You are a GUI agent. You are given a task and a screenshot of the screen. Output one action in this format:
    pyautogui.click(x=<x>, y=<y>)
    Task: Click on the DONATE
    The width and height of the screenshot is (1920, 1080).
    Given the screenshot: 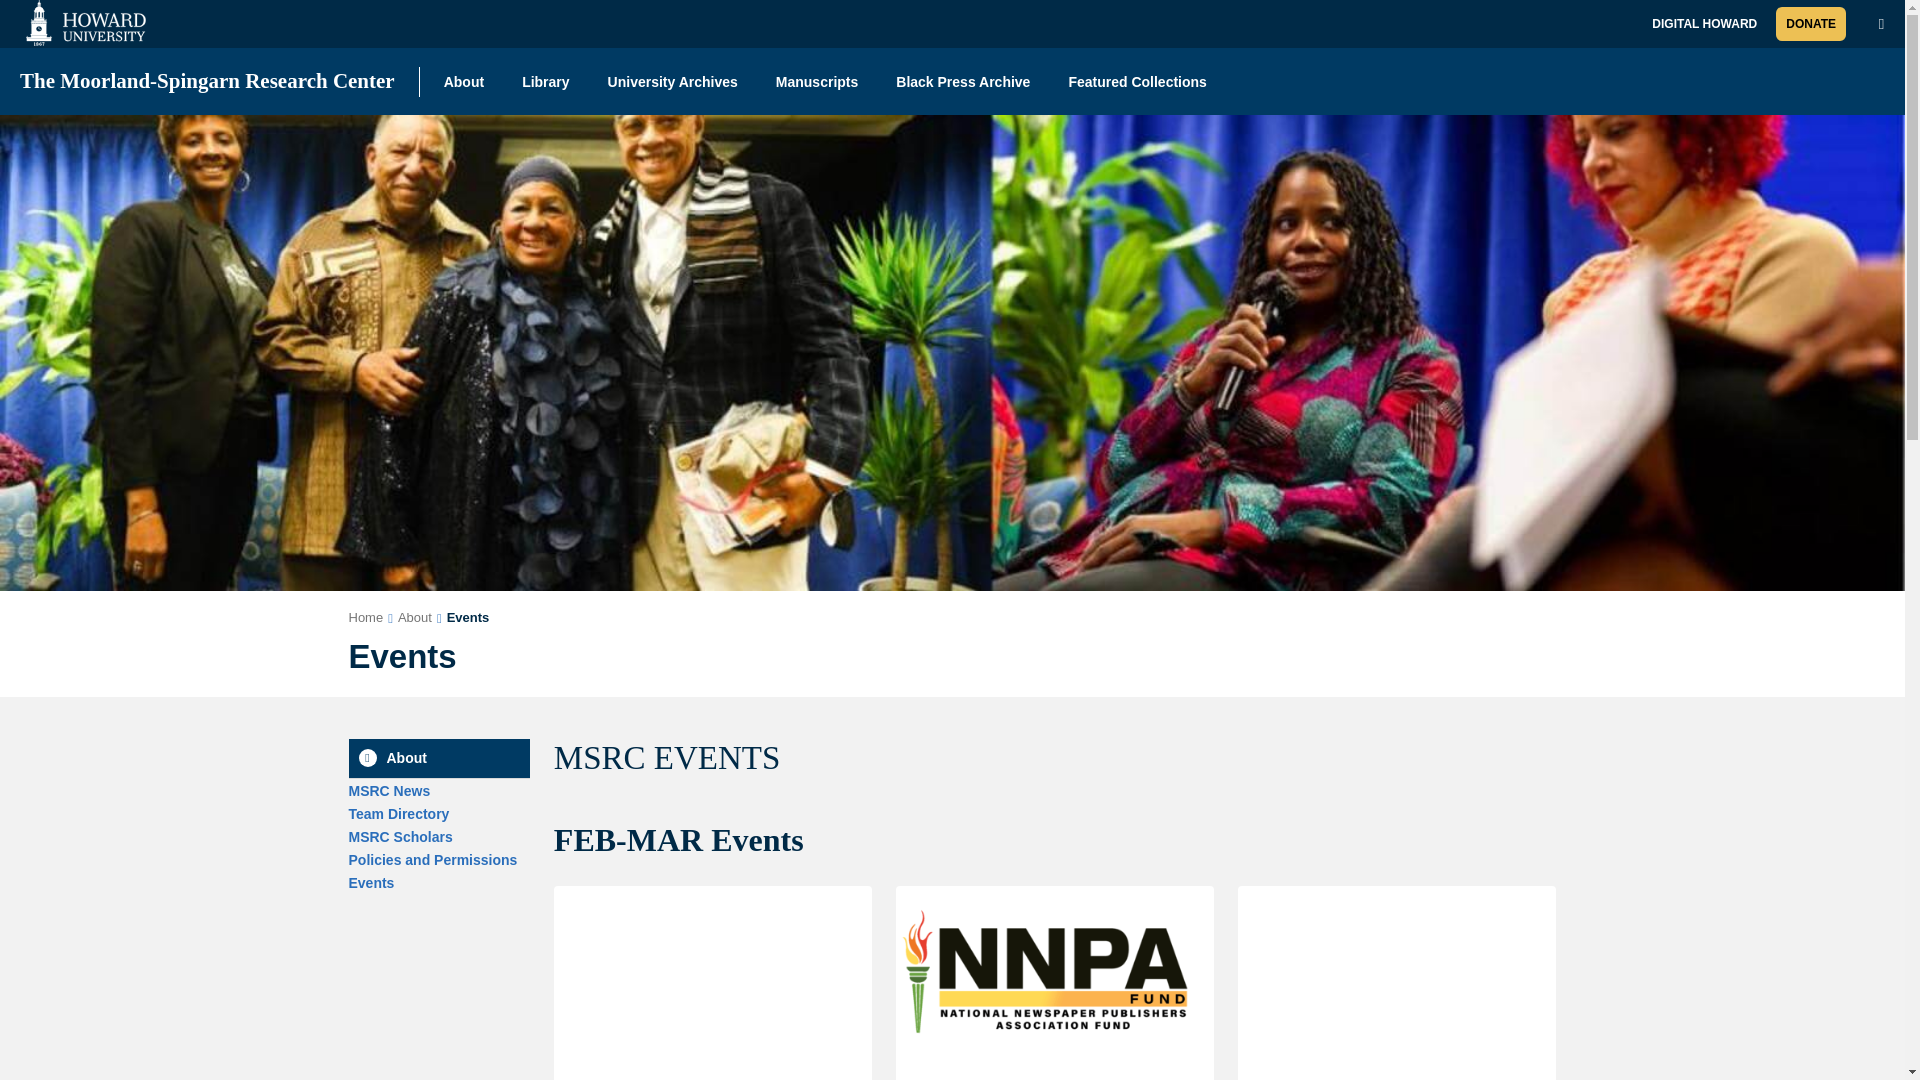 What is the action you would take?
    pyautogui.click(x=1810, y=24)
    